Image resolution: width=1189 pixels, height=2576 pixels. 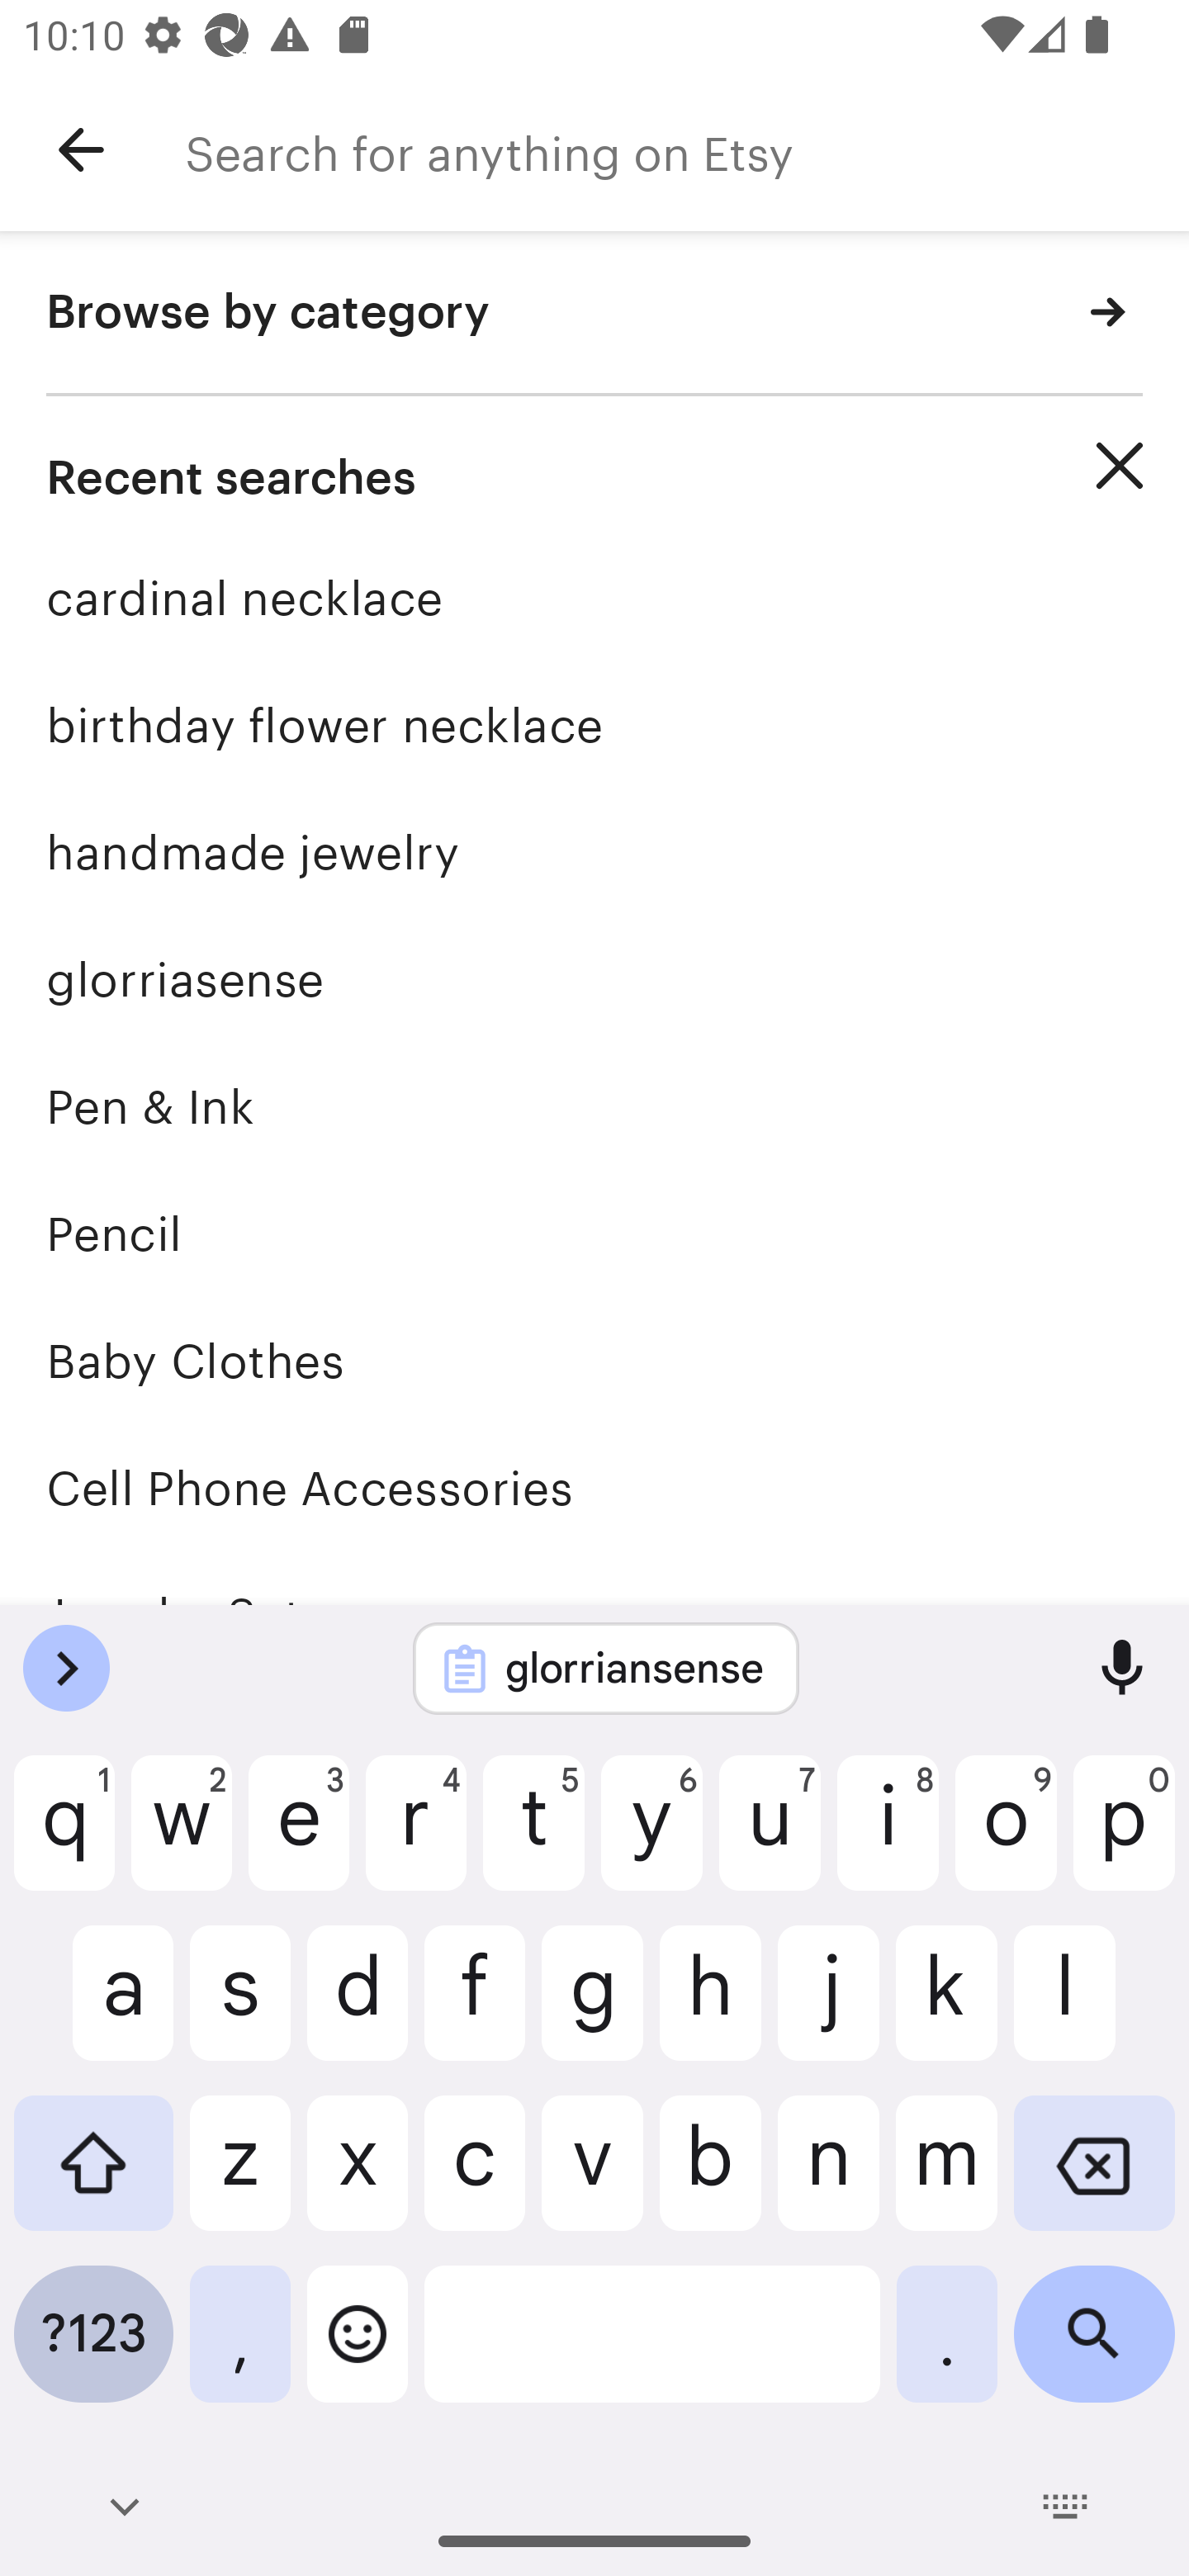 I want to click on Baby Clothes, so click(x=594, y=1361).